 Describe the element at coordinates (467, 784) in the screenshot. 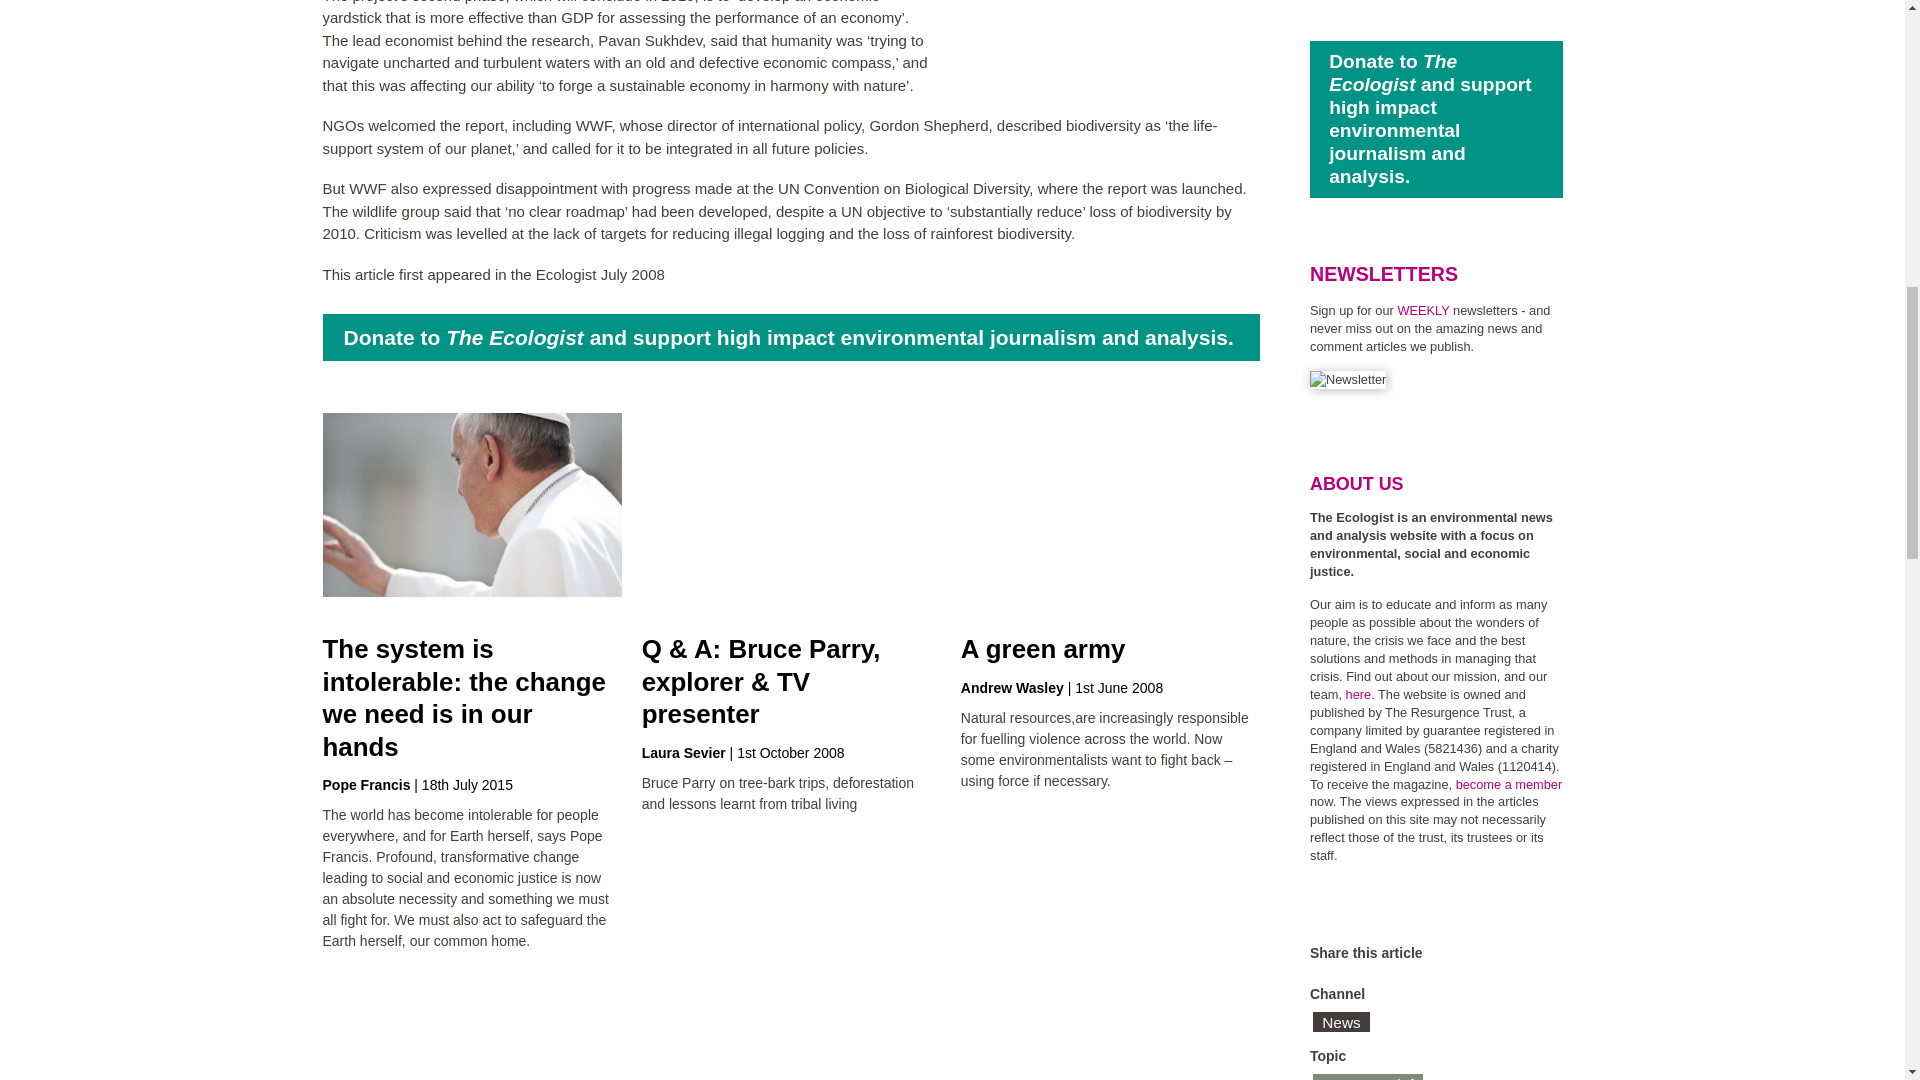

I see `Saturday, July 18, 2015 - 00:00` at that location.